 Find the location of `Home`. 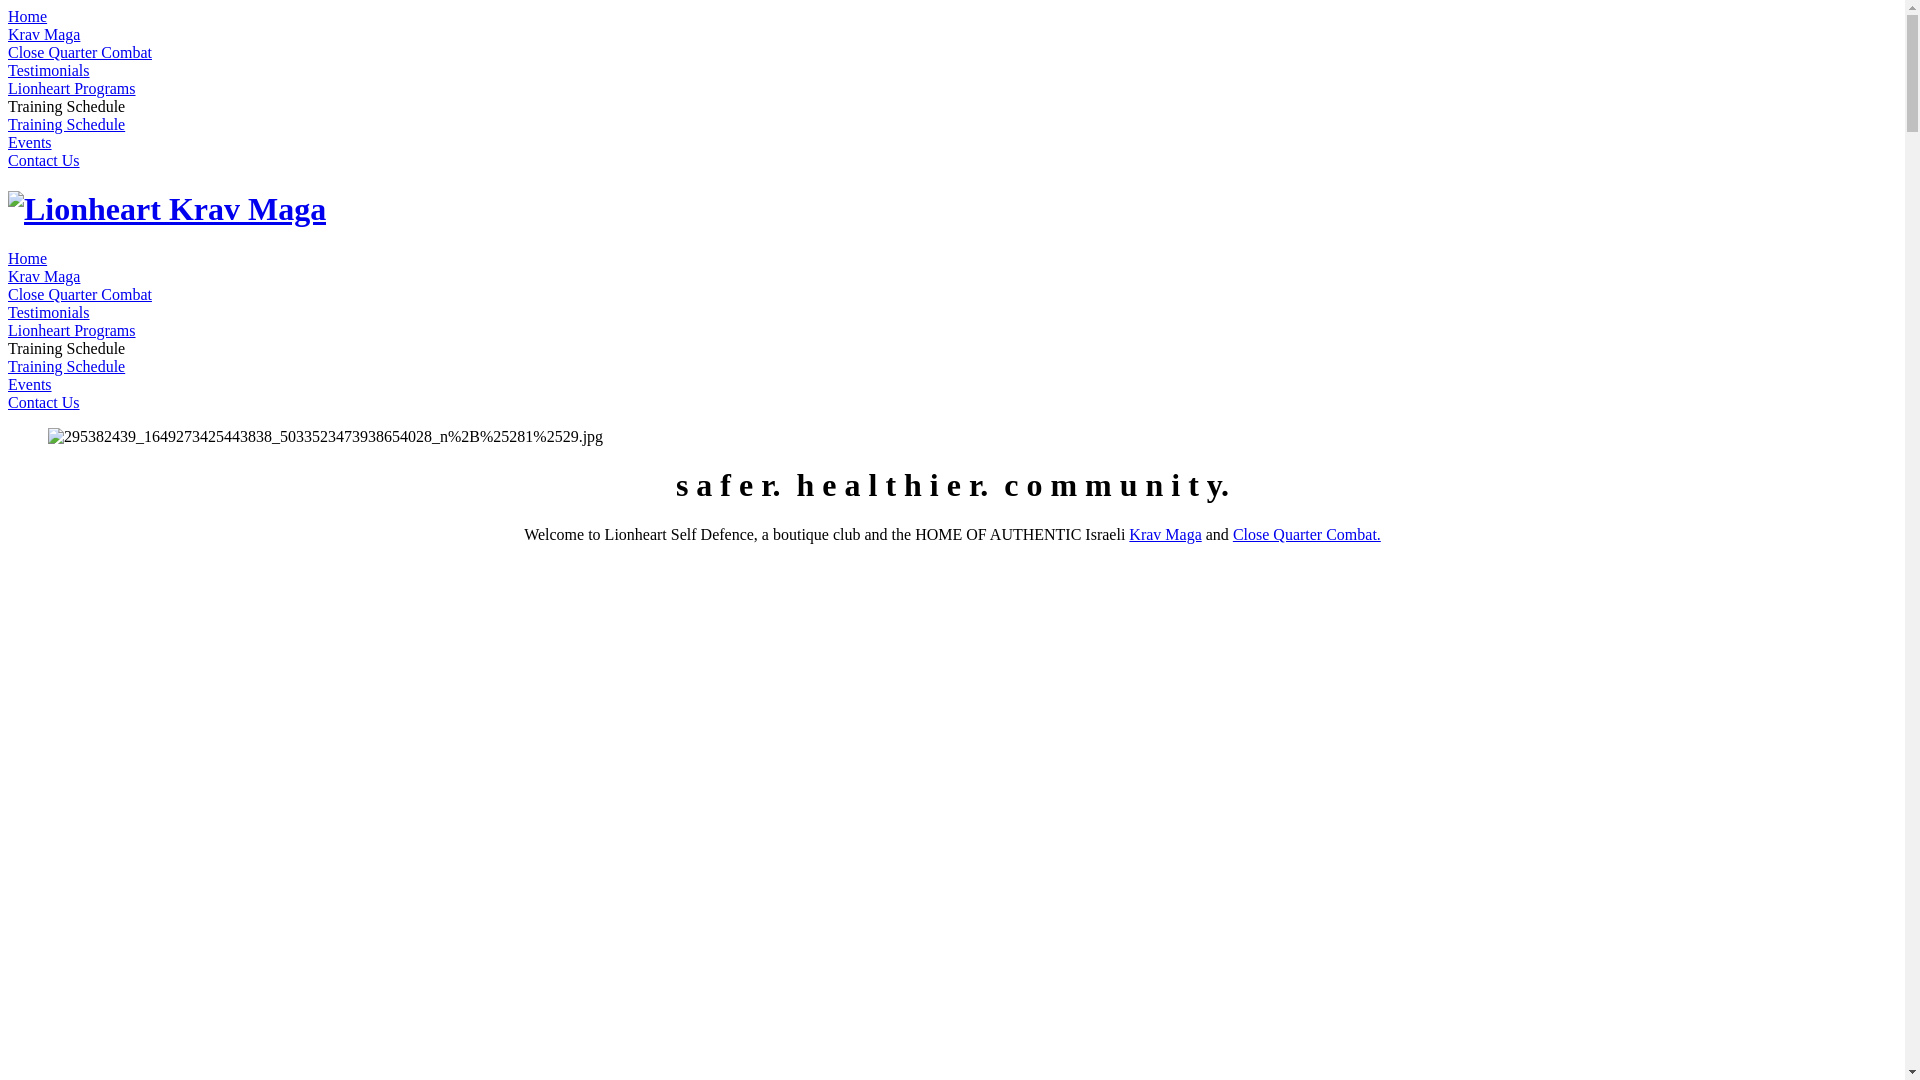

Home is located at coordinates (28, 258).